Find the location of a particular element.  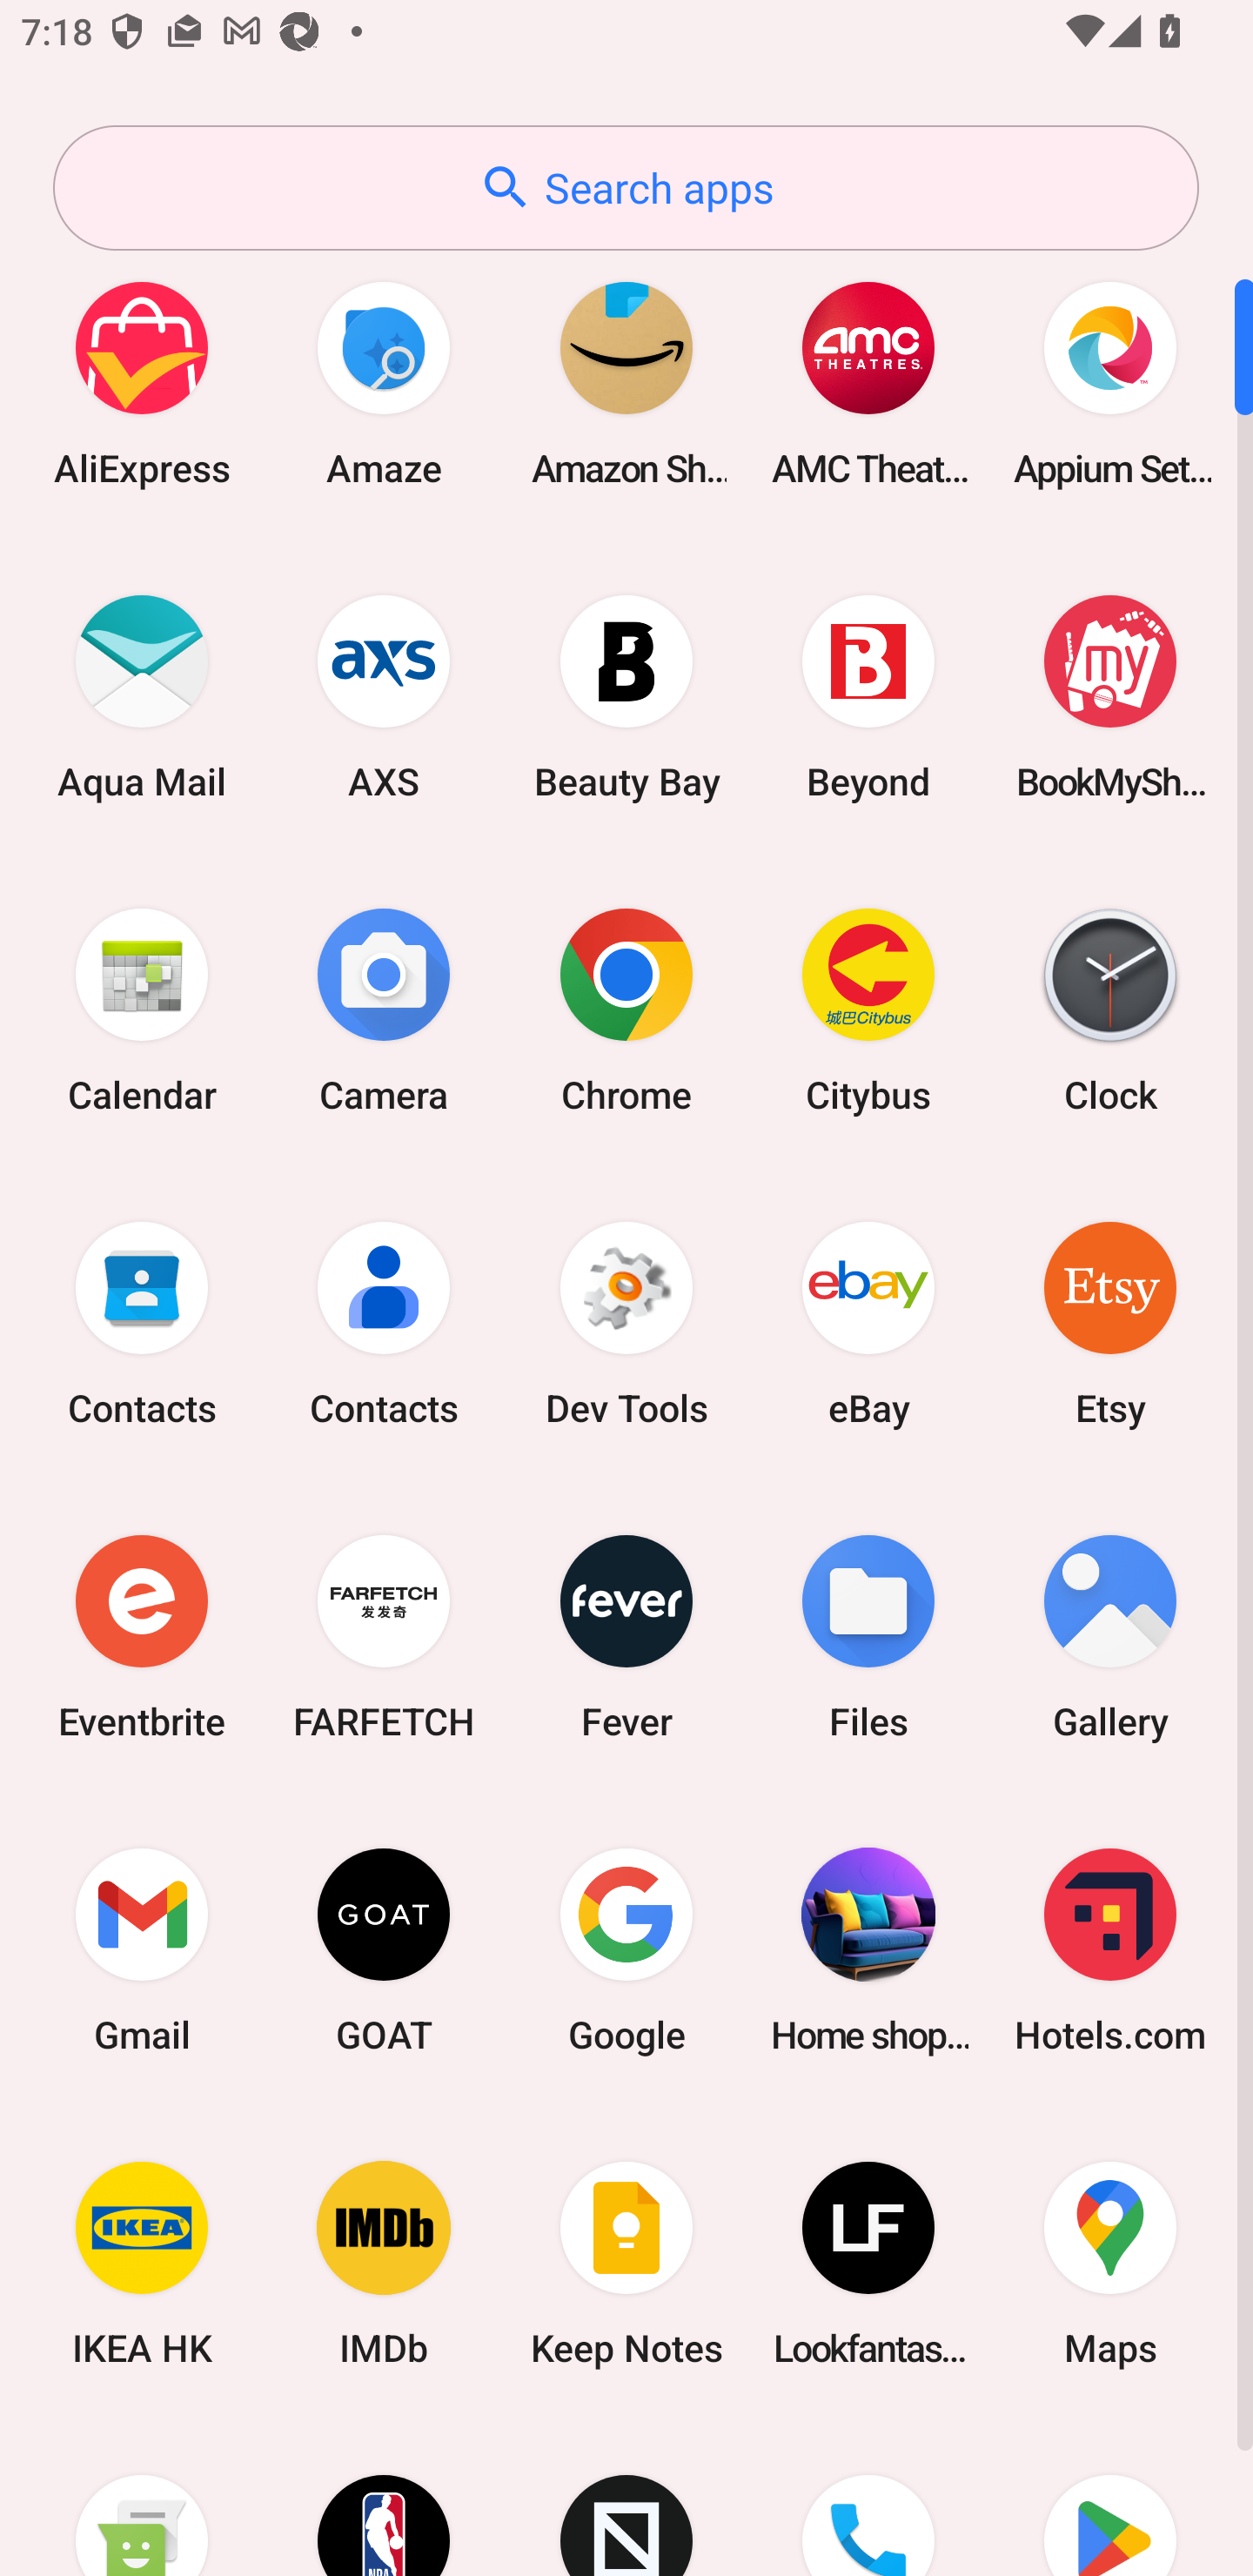

Phone is located at coordinates (868, 2499).